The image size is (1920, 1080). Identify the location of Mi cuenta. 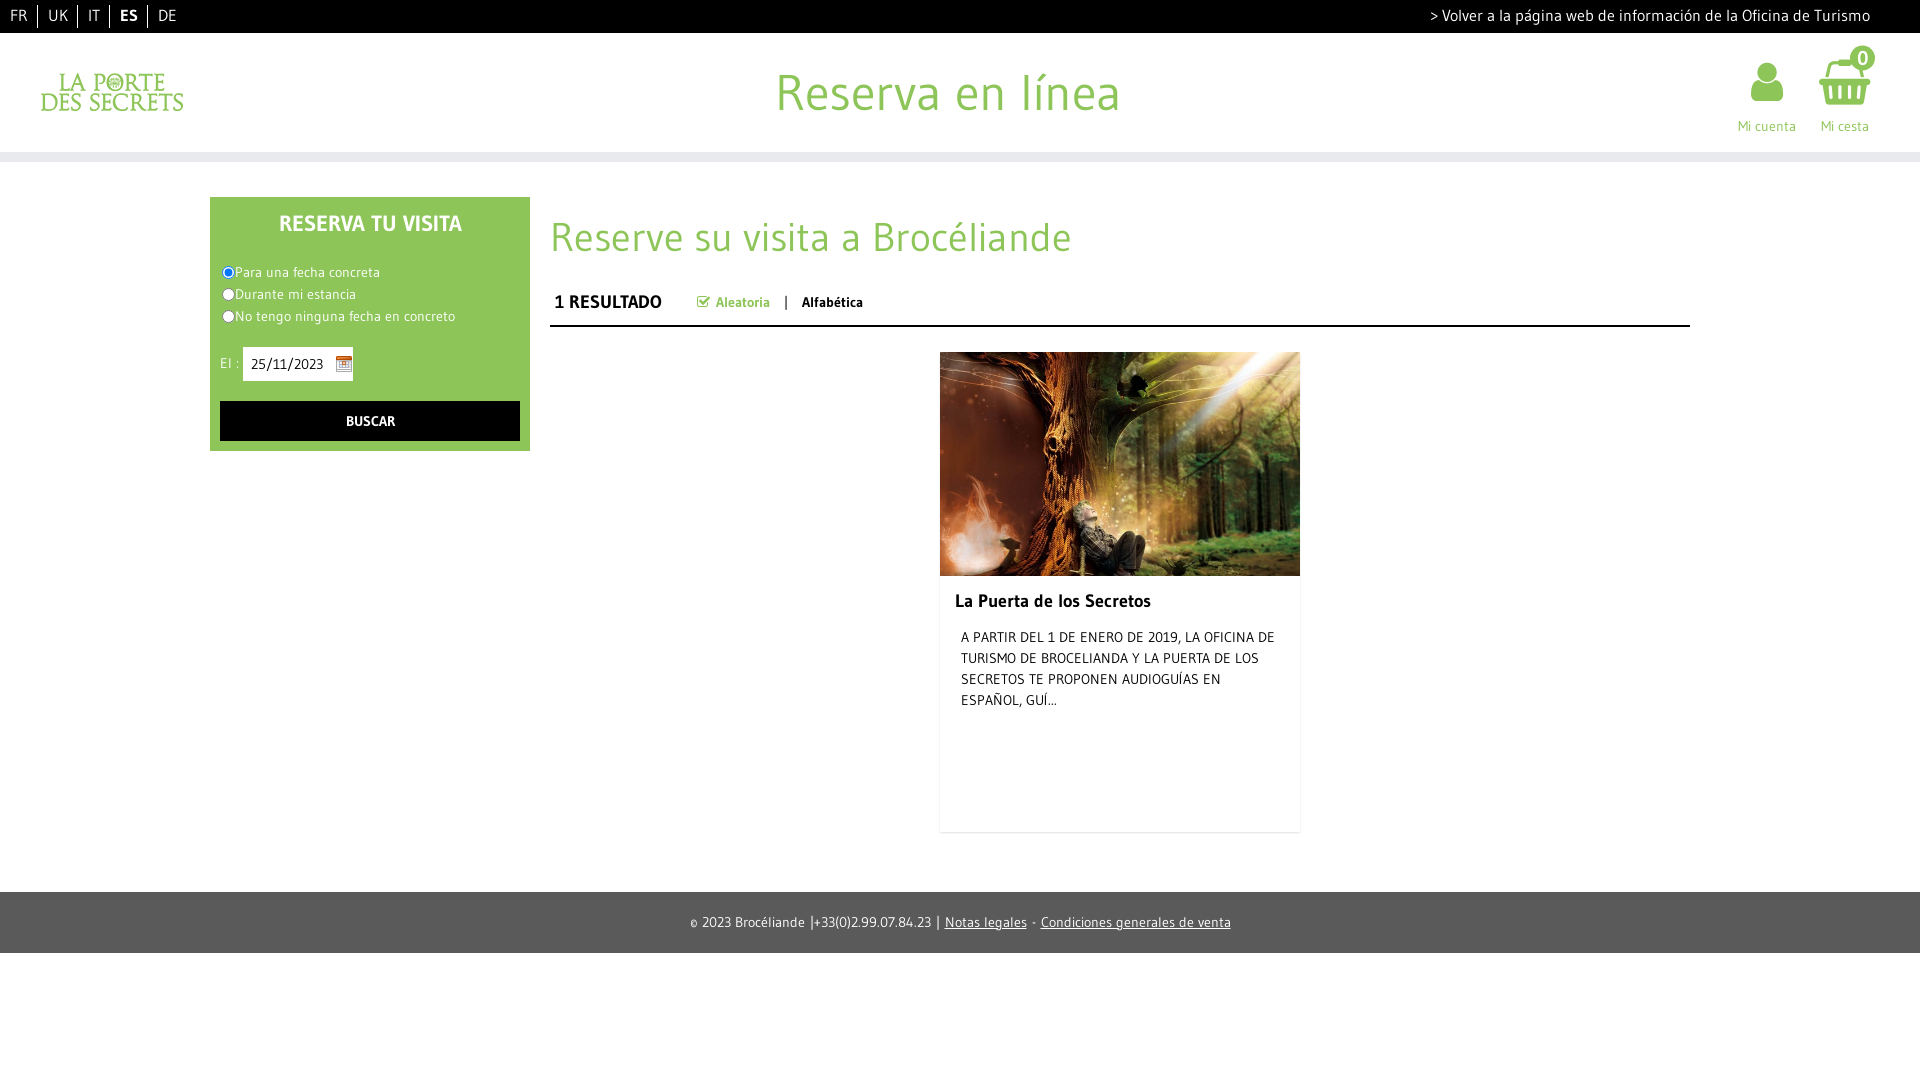
(1767, 92).